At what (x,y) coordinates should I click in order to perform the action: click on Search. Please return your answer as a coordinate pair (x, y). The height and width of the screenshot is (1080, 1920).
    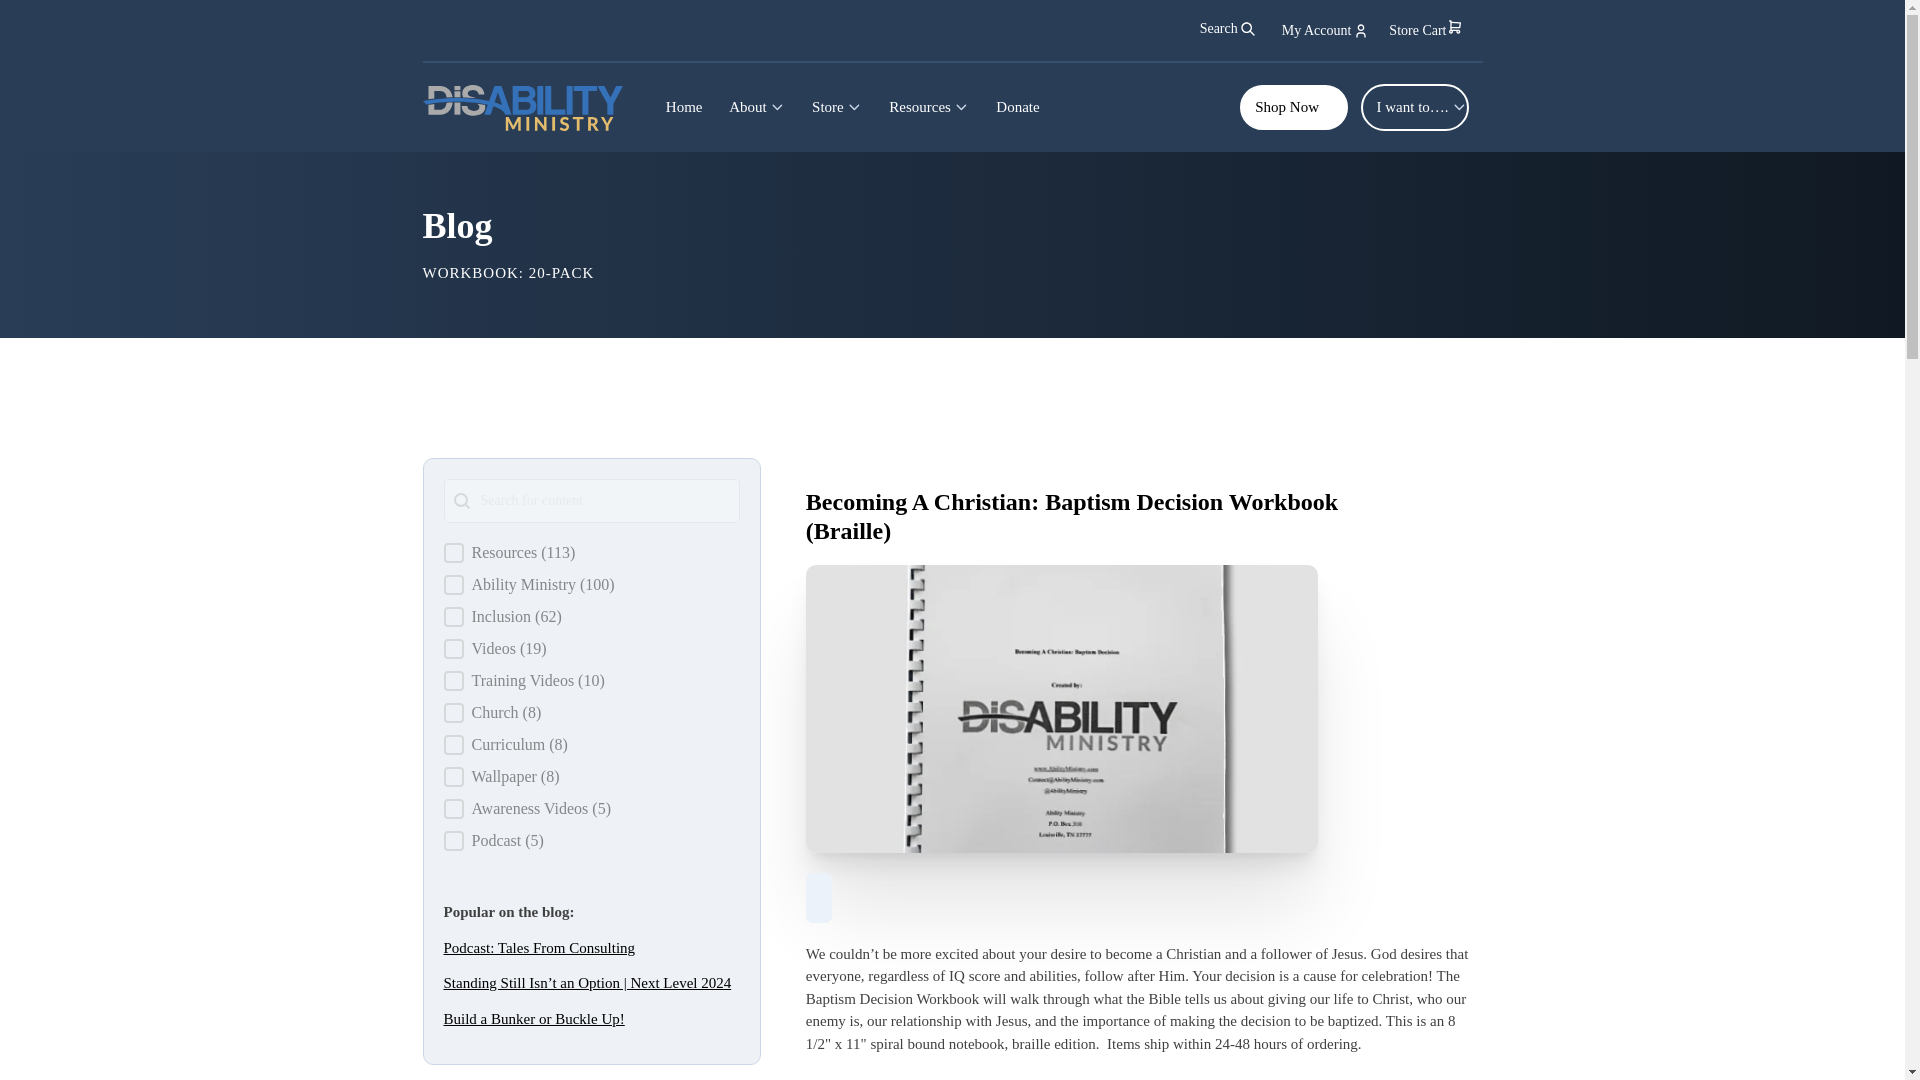
    Looking at the image, I should click on (1228, 28).